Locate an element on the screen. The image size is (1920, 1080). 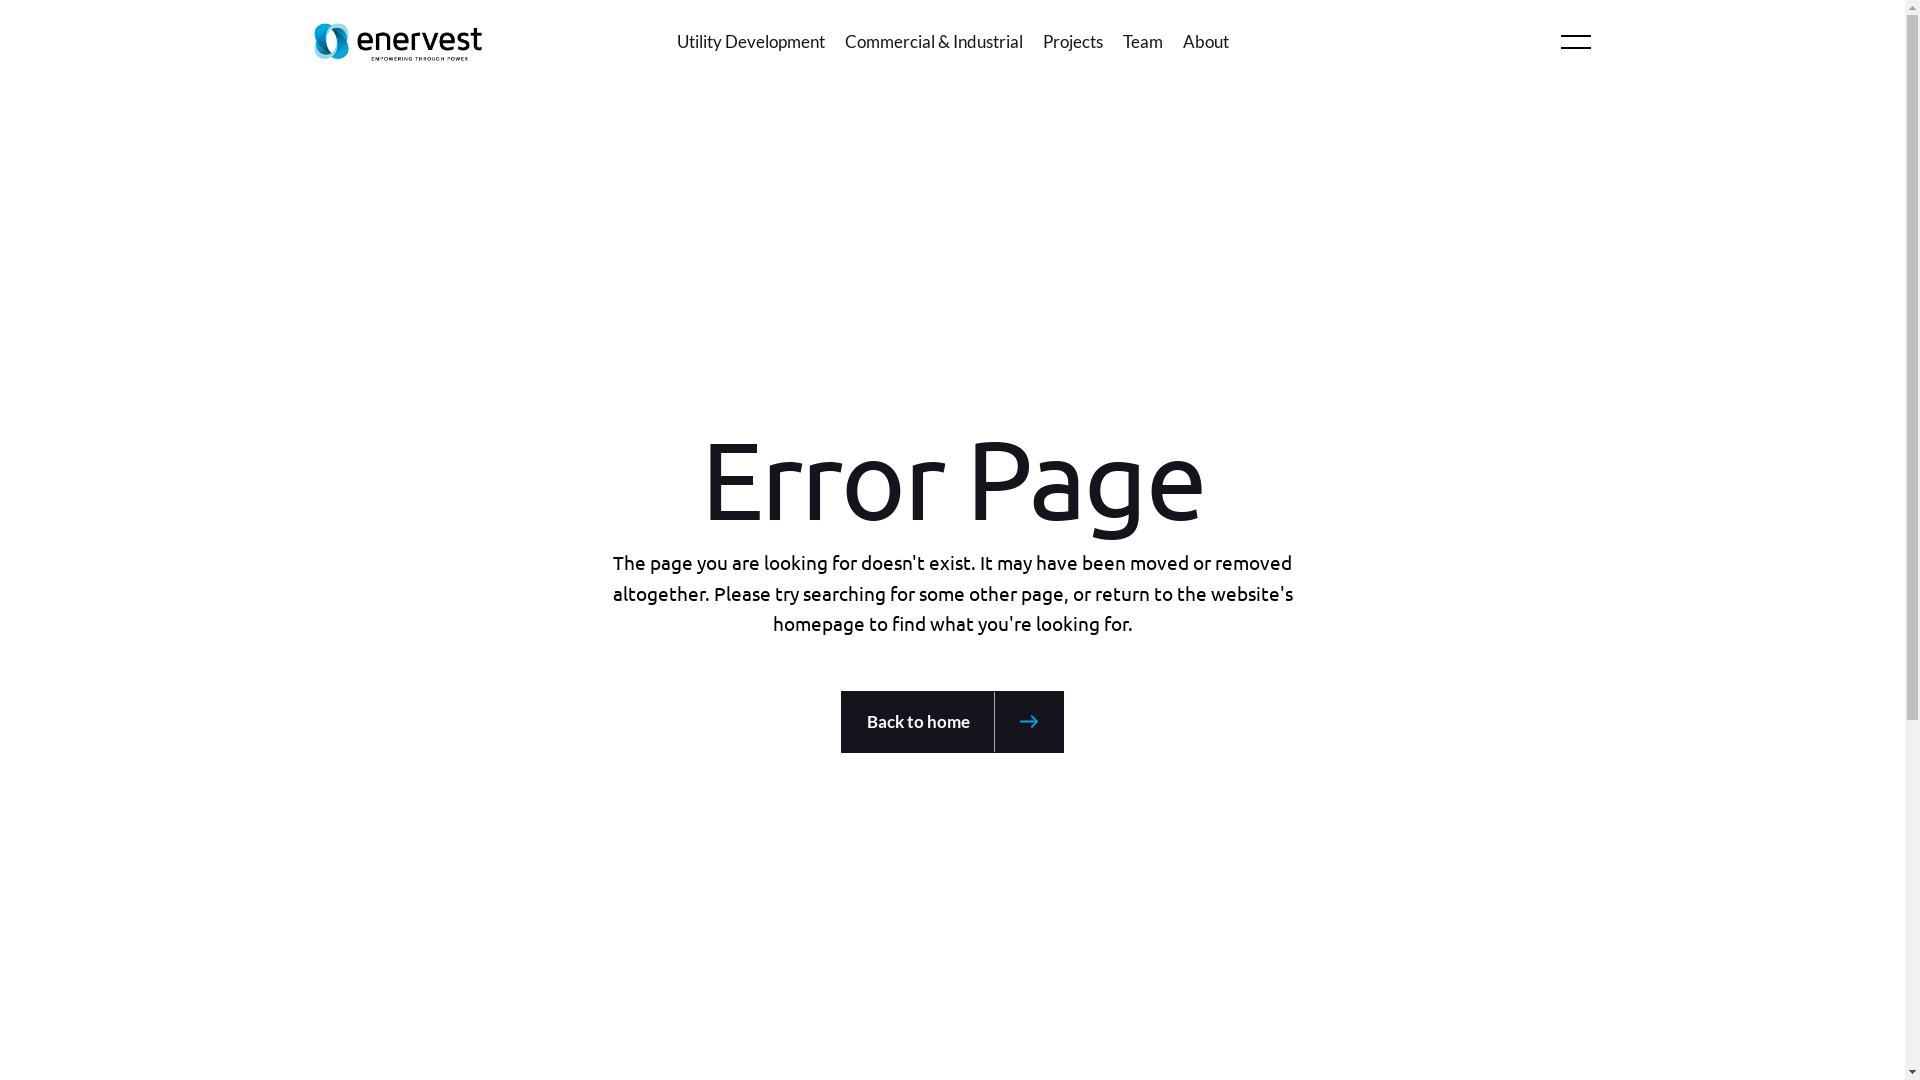
Utility Development is located at coordinates (750, 42).